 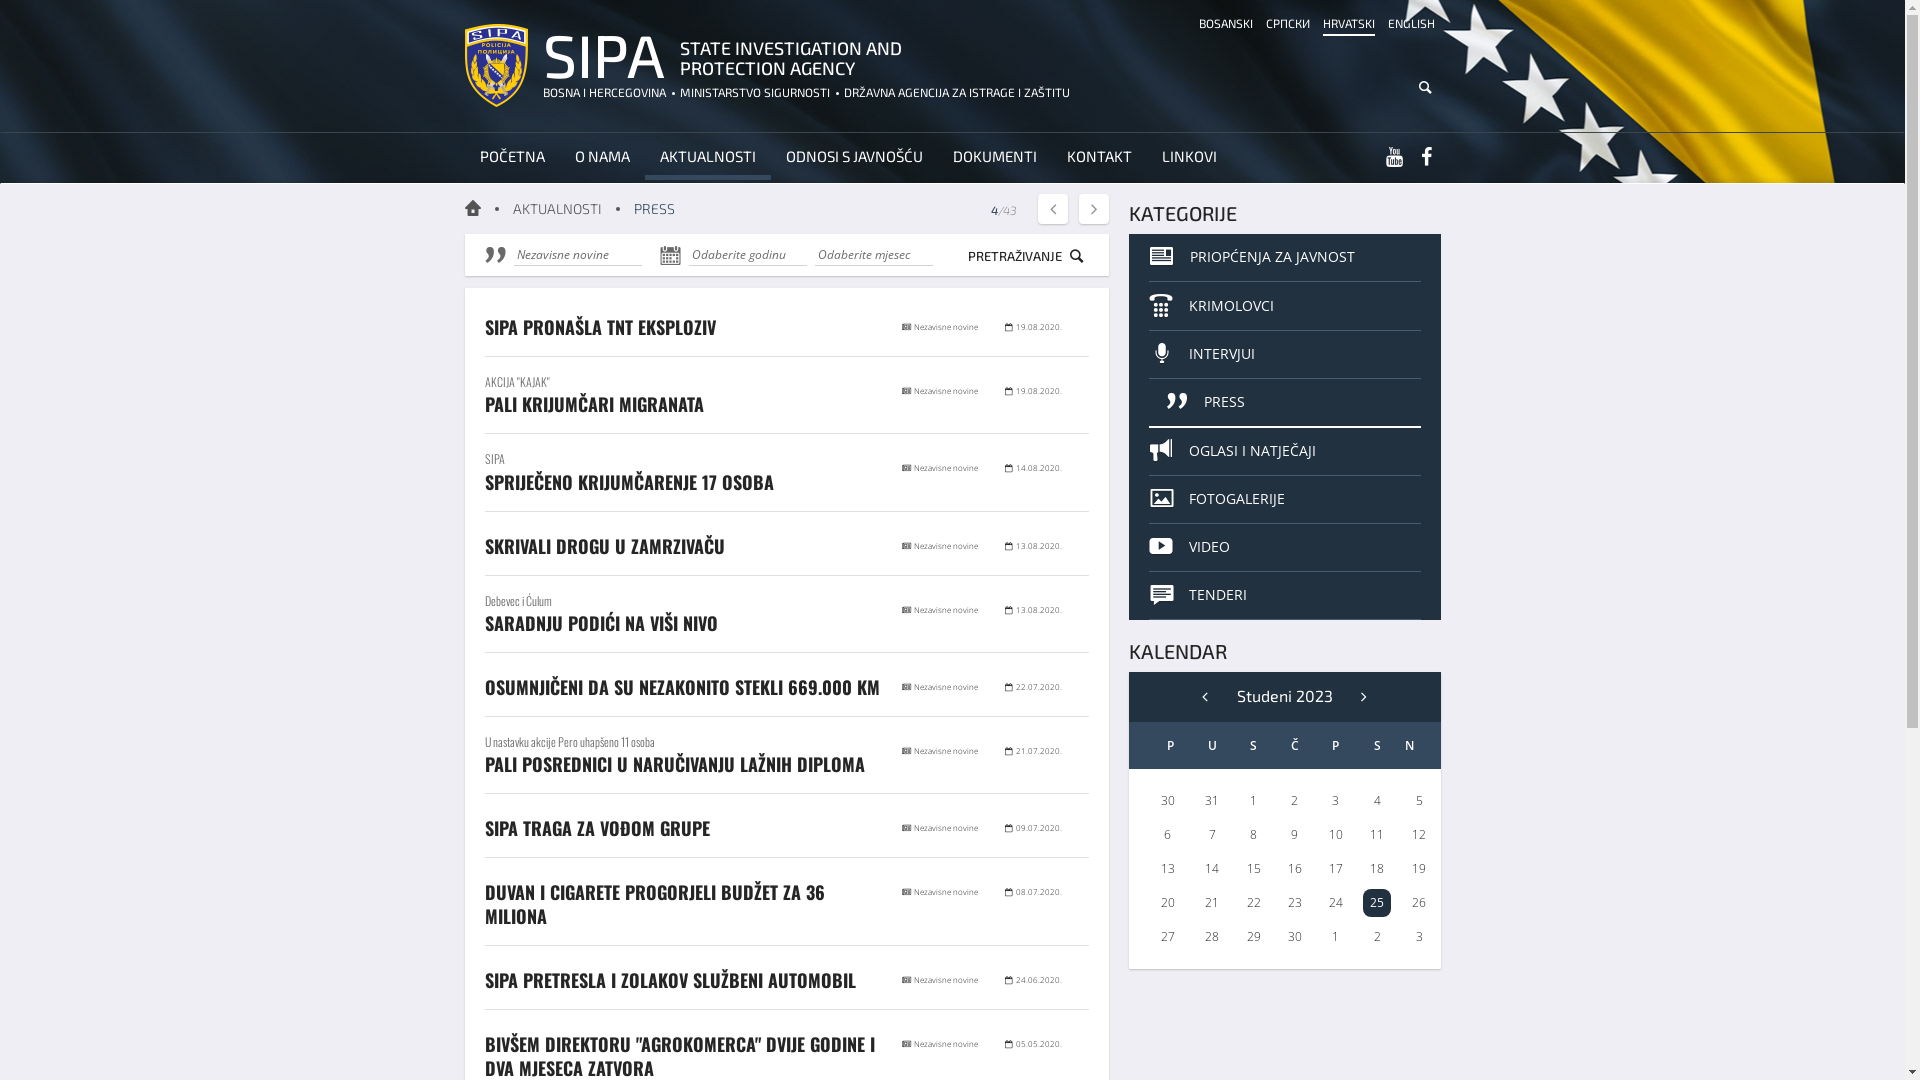 What do you see at coordinates (1168, 800) in the screenshot?
I see `30` at bounding box center [1168, 800].